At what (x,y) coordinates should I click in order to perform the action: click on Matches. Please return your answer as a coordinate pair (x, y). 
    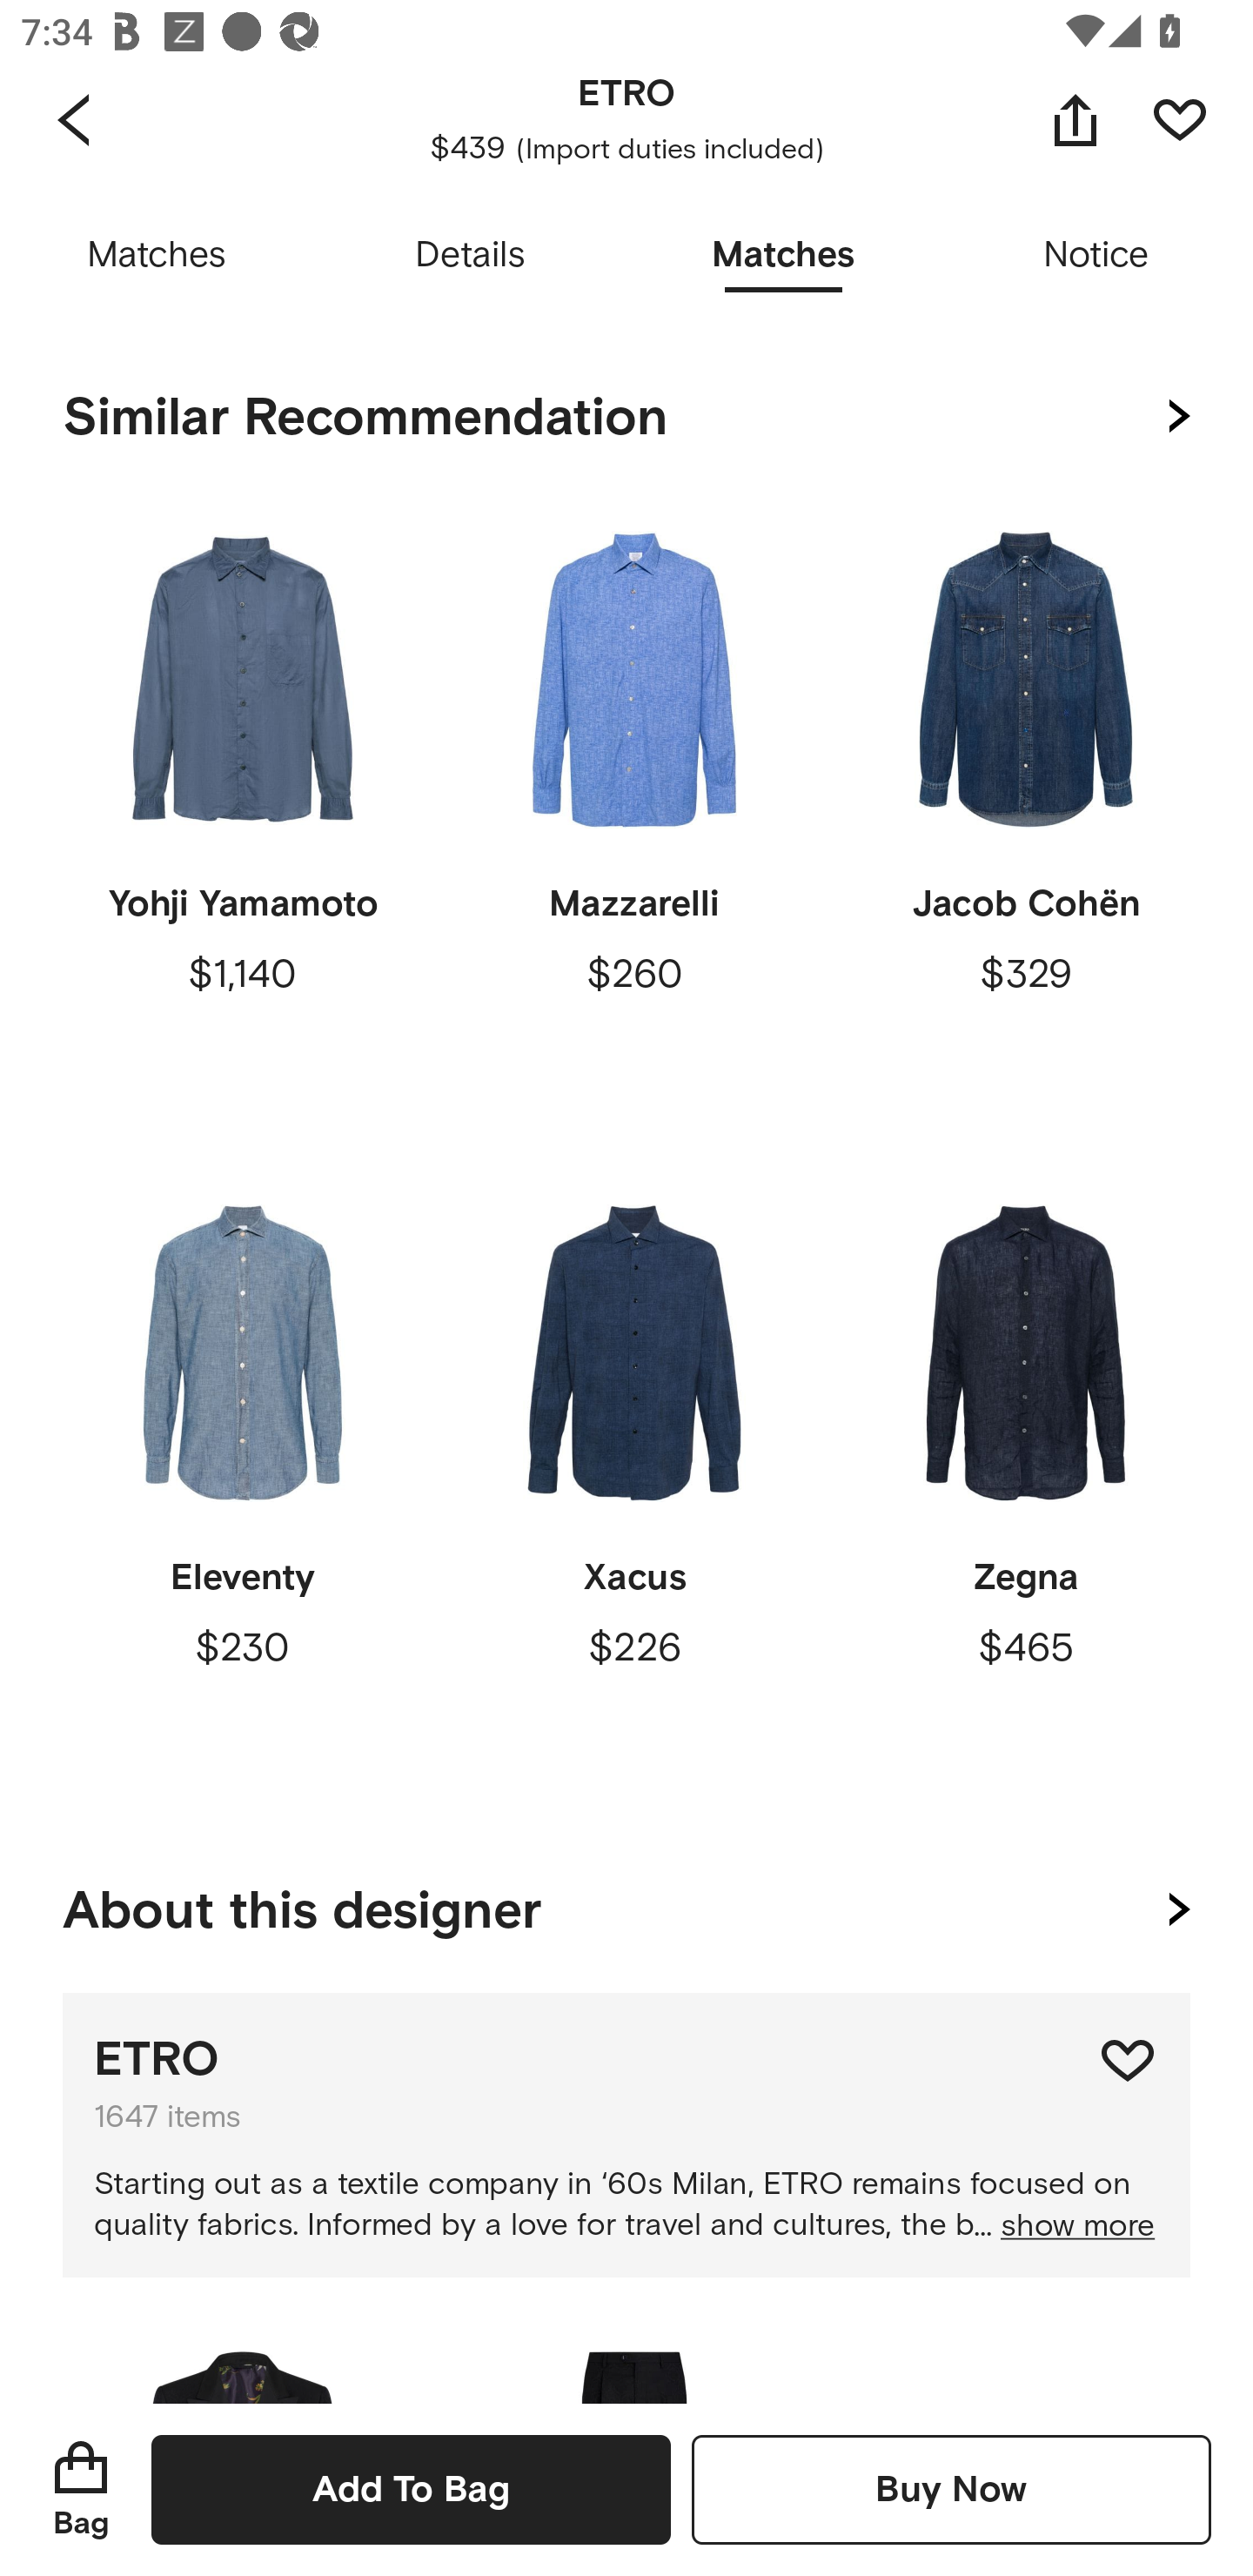
    Looking at the image, I should click on (157, 256).